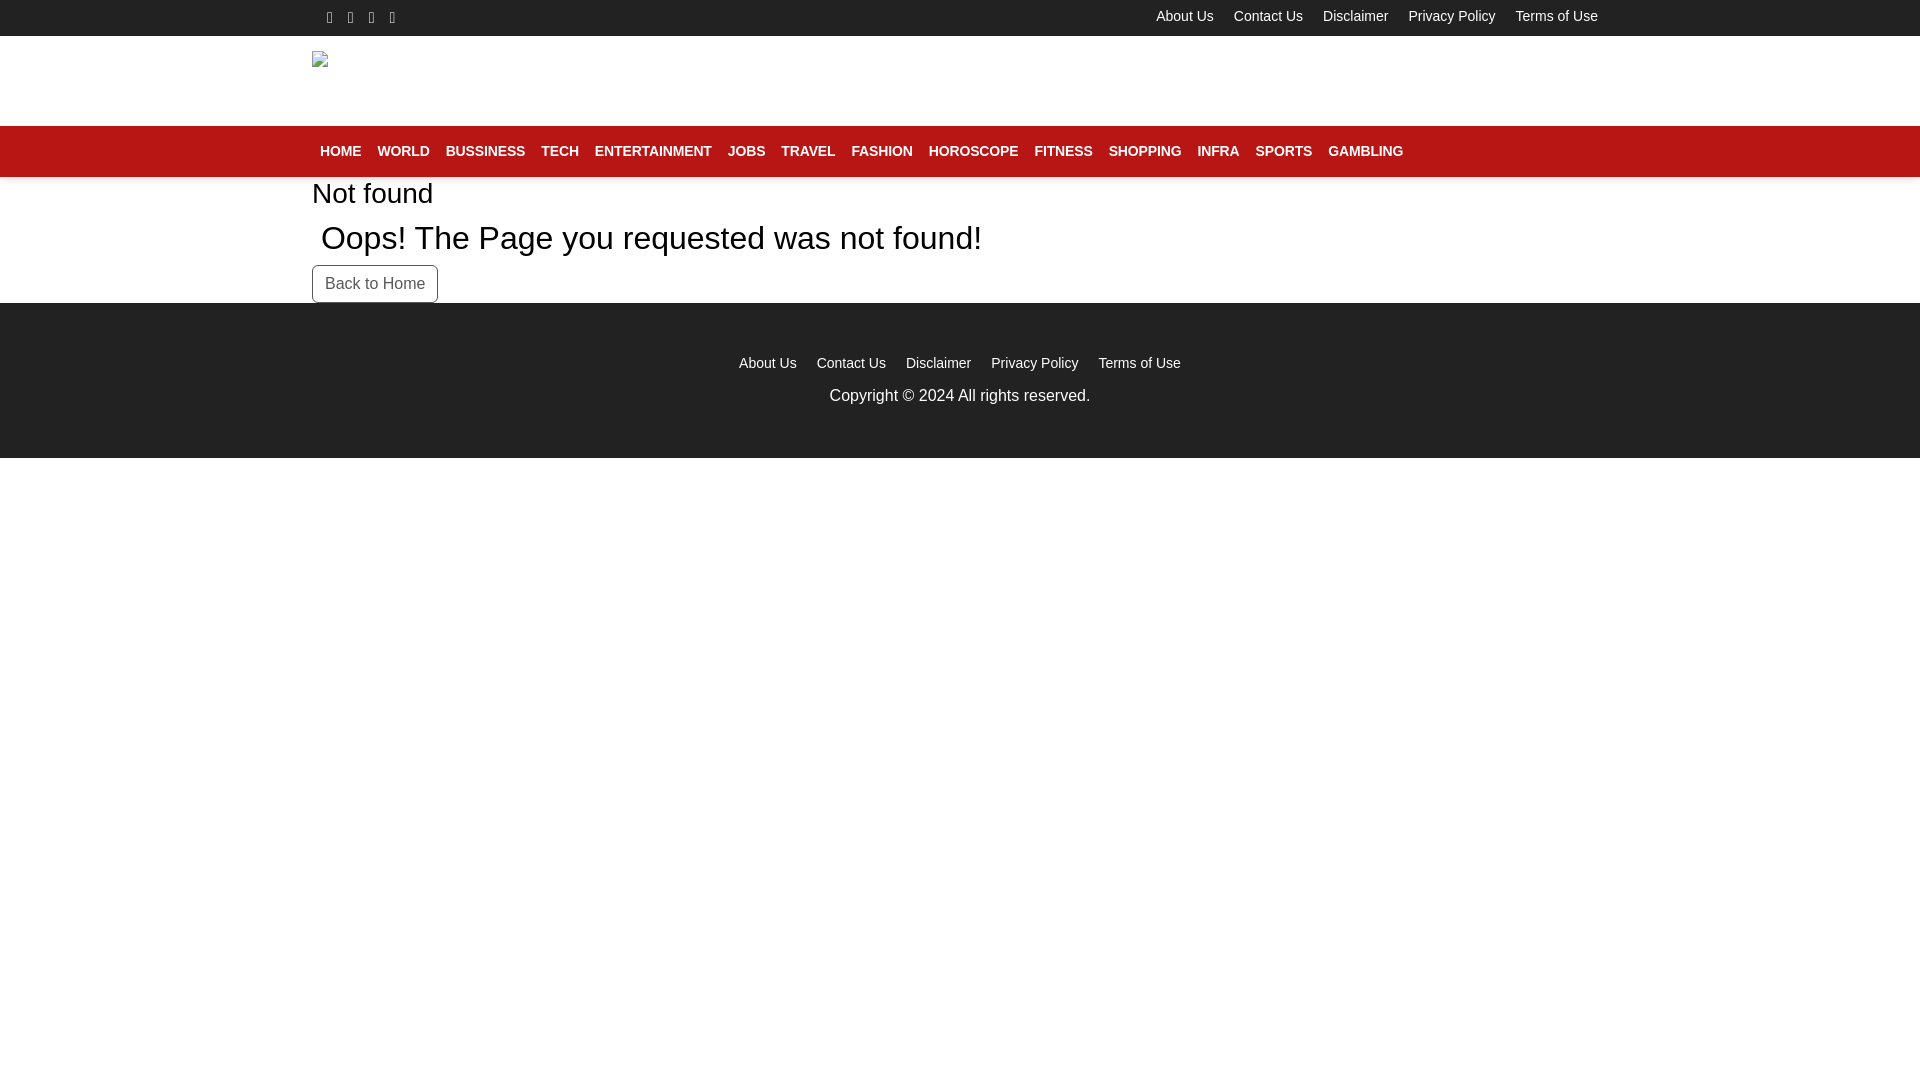  What do you see at coordinates (1217, 152) in the screenshot?
I see `INFRA` at bounding box center [1217, 152].